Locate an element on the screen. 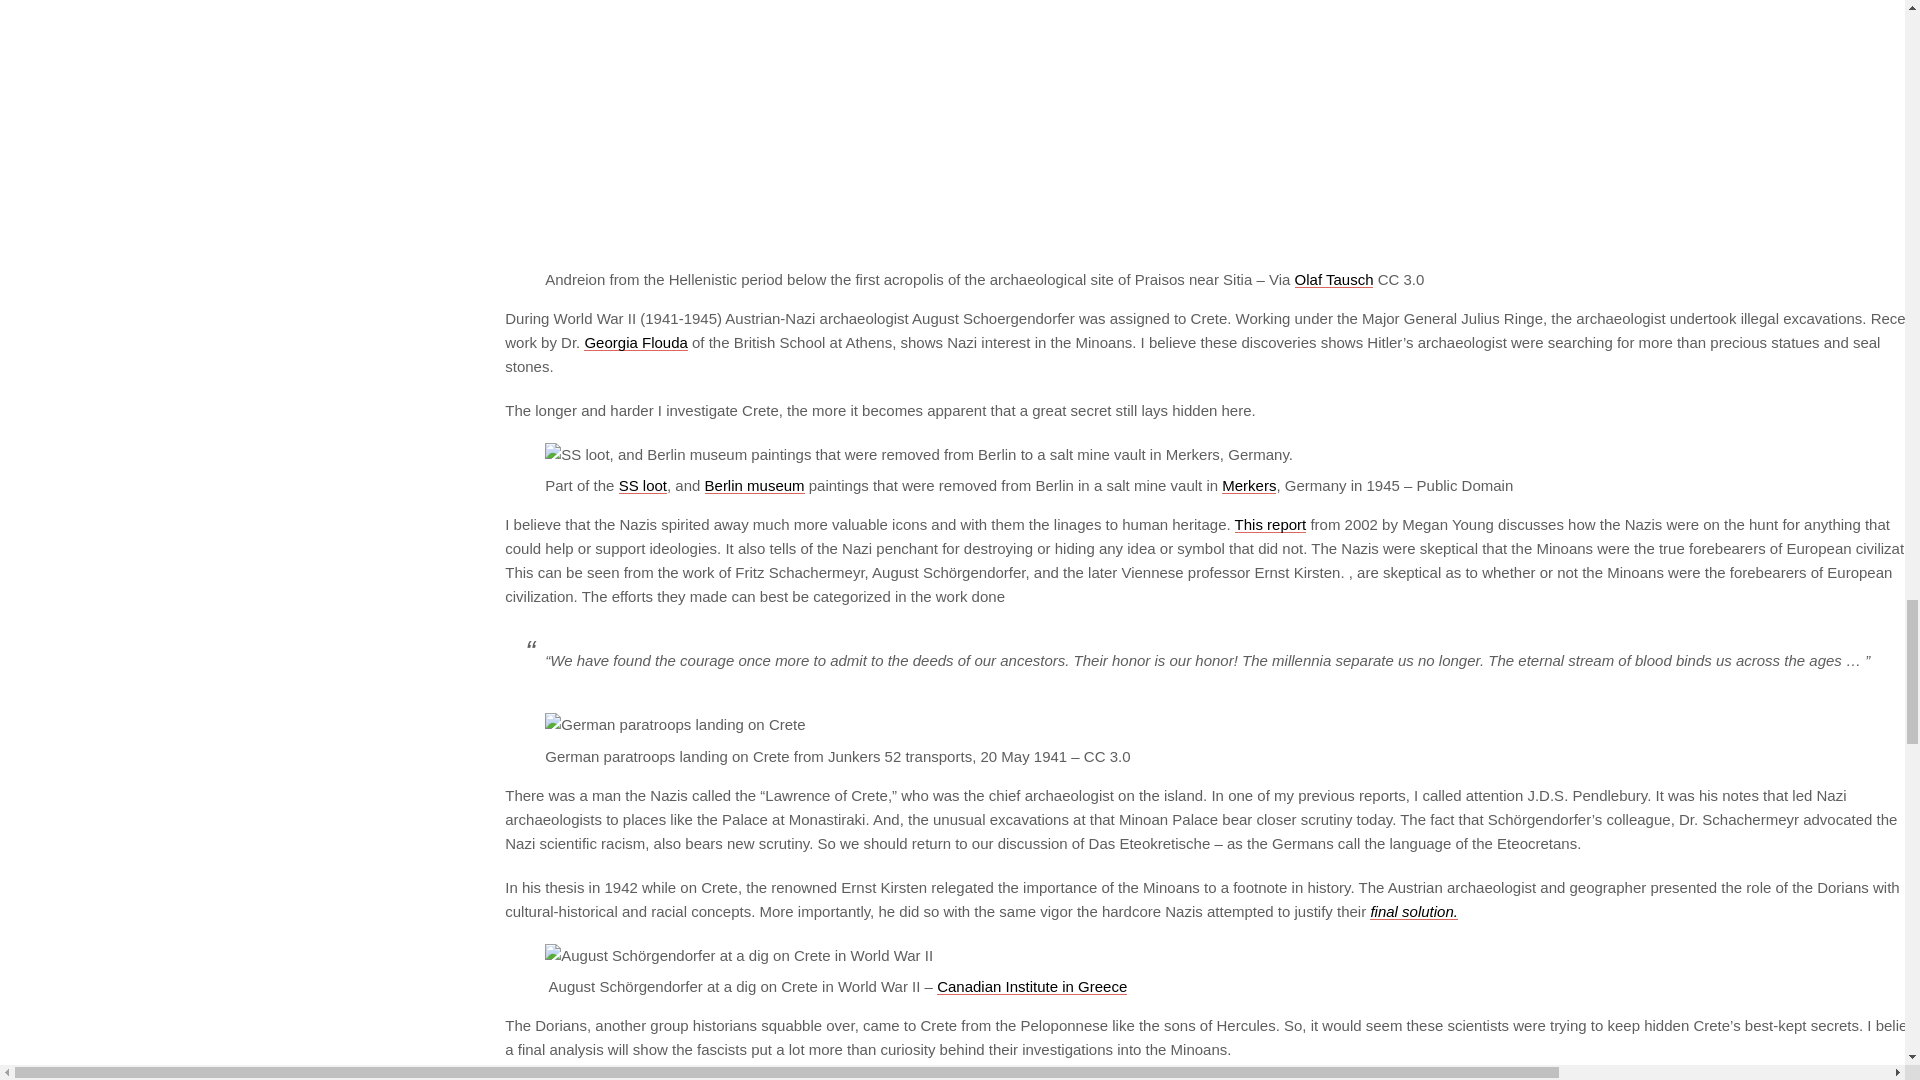 This screenshot has width=1920, height=1080. Merkers is located at coordinates (1248, 485).